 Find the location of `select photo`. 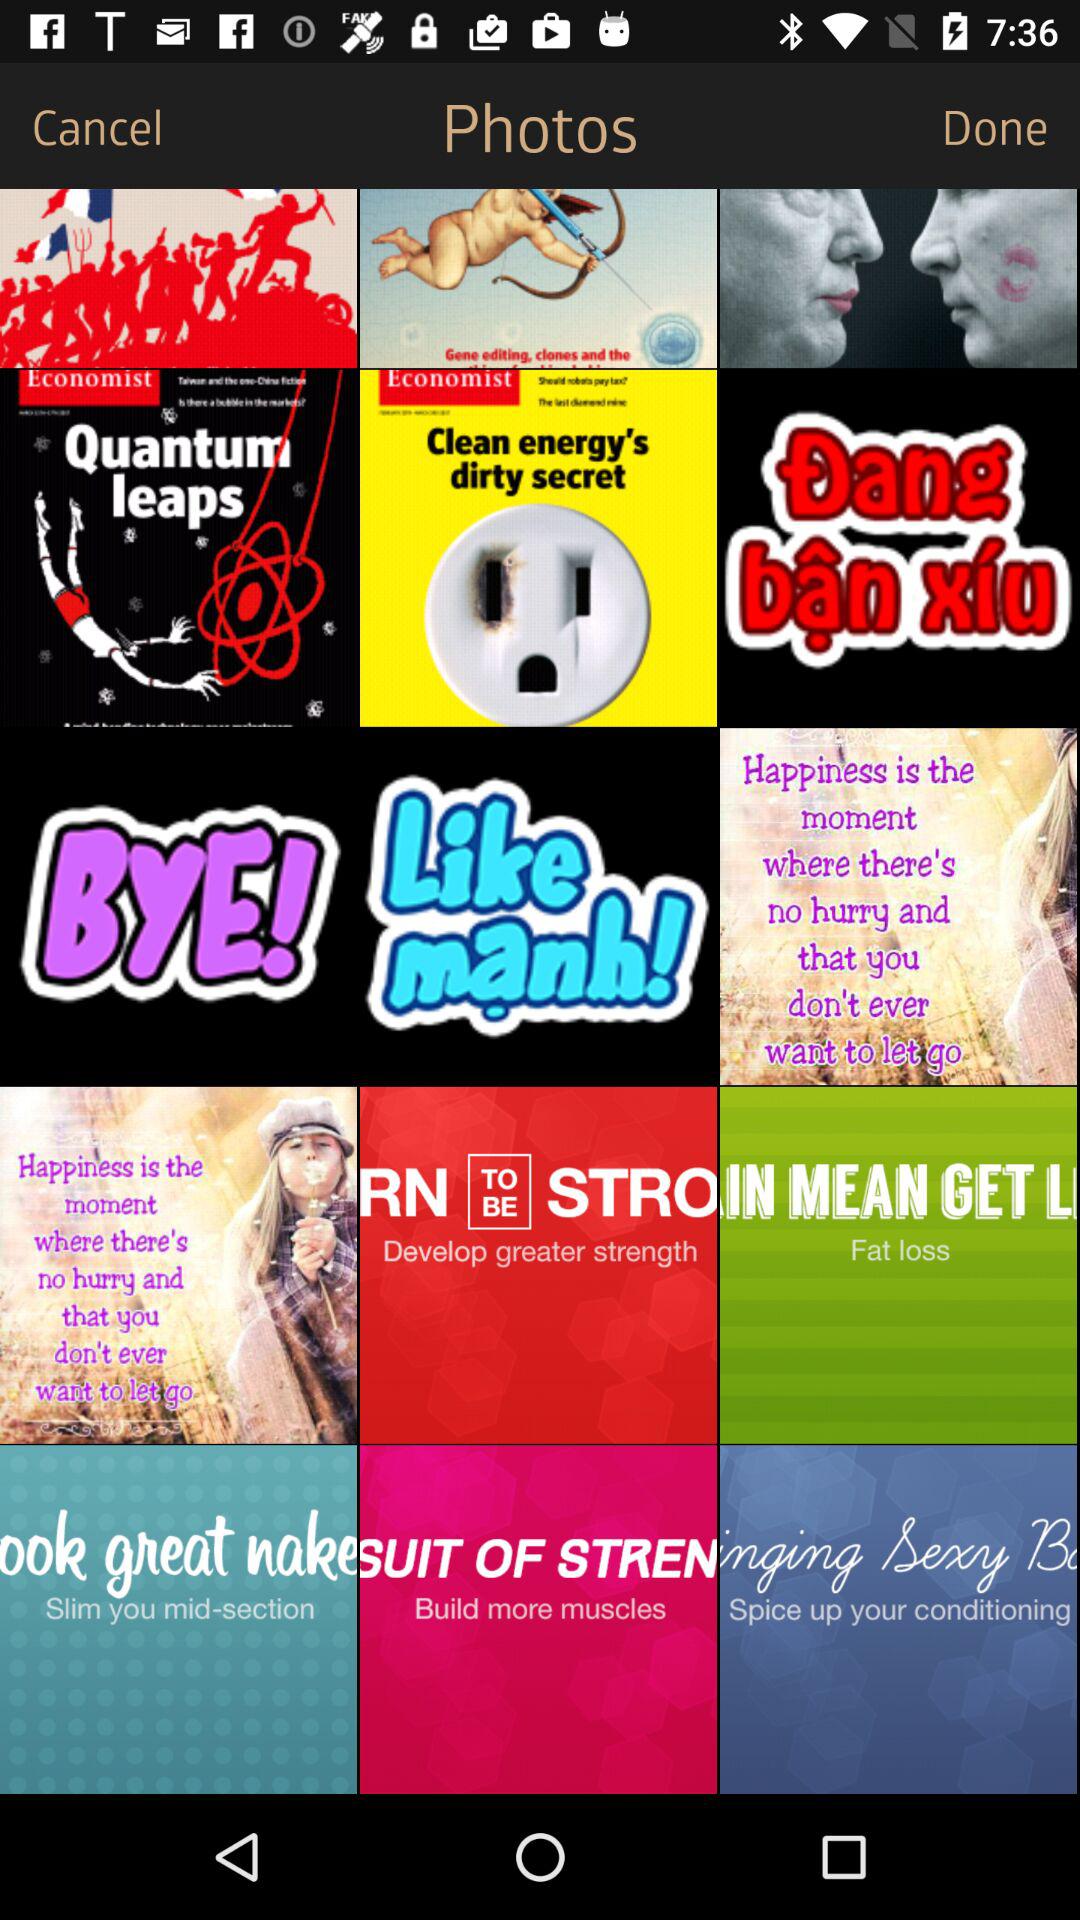

select photo is located at coordinates (178, 1264).